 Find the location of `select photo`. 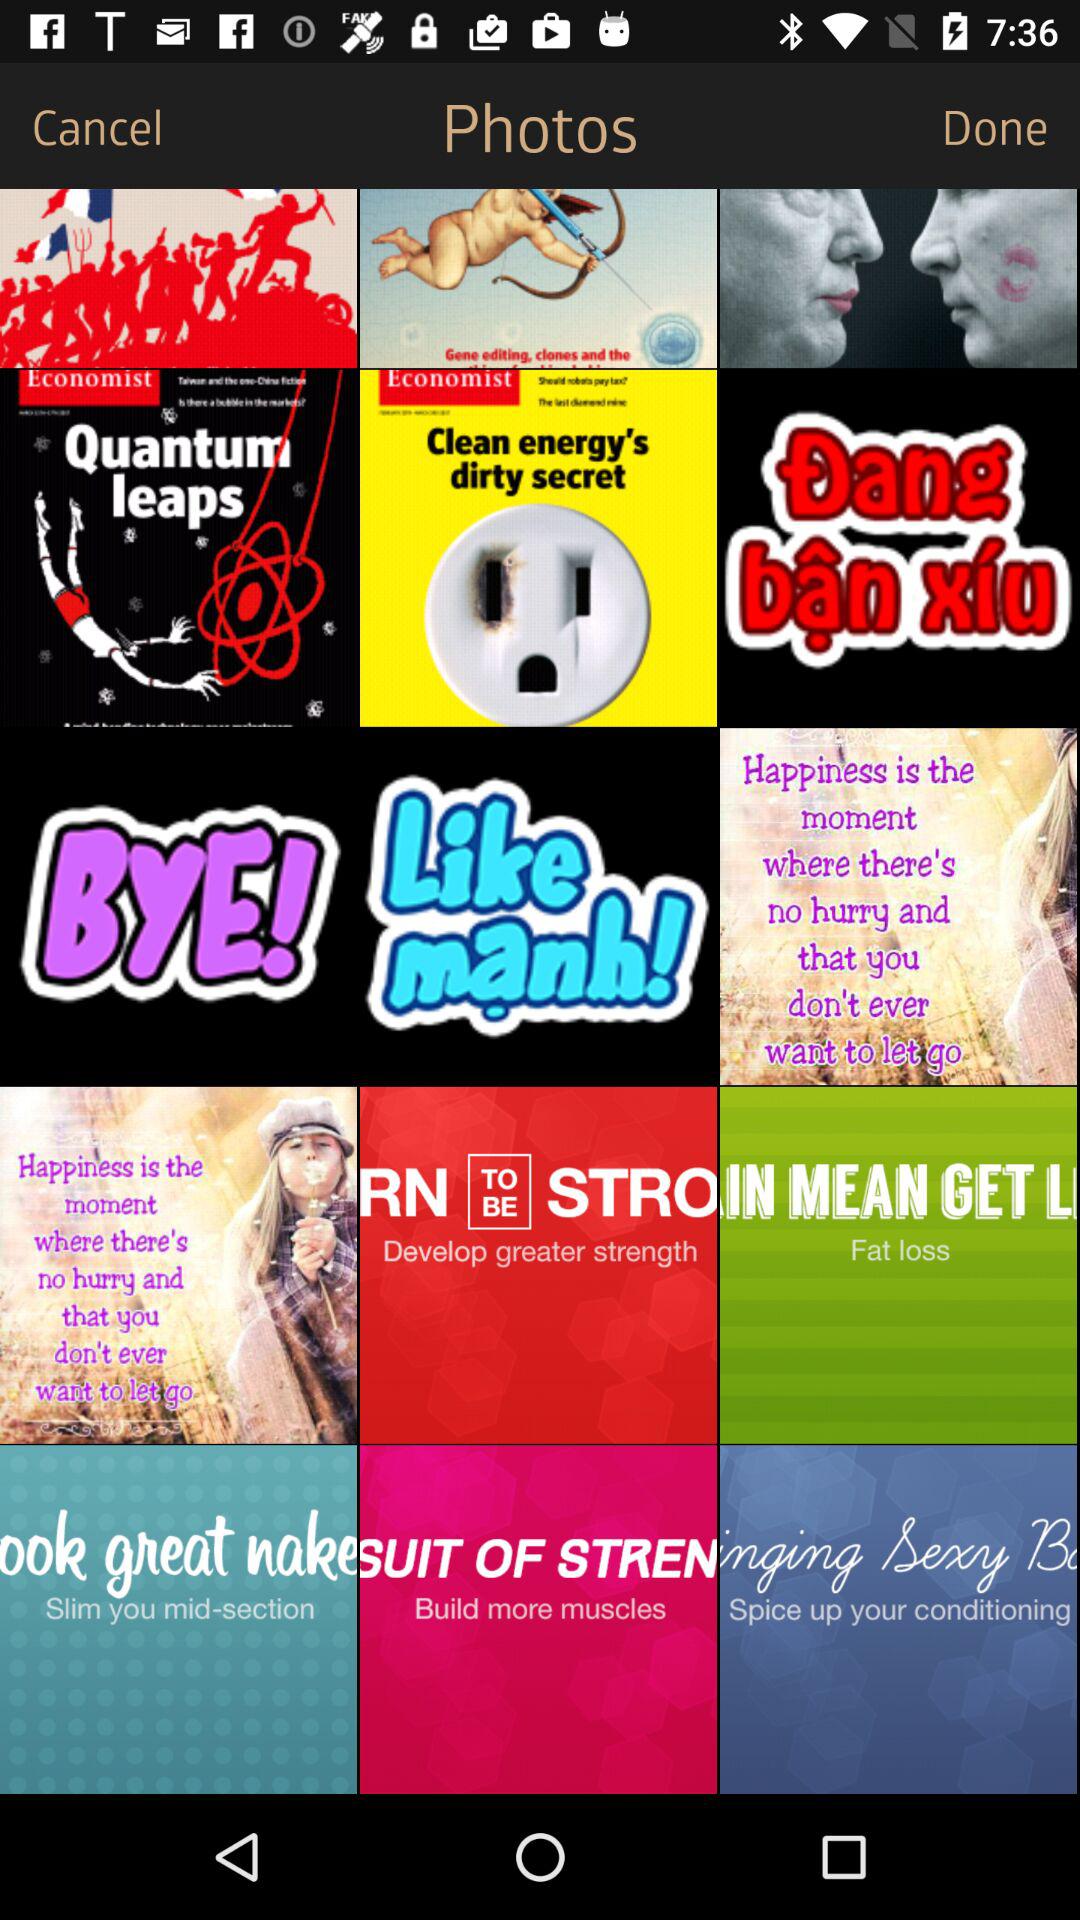

select photo is located at coordinates (178, 1264).